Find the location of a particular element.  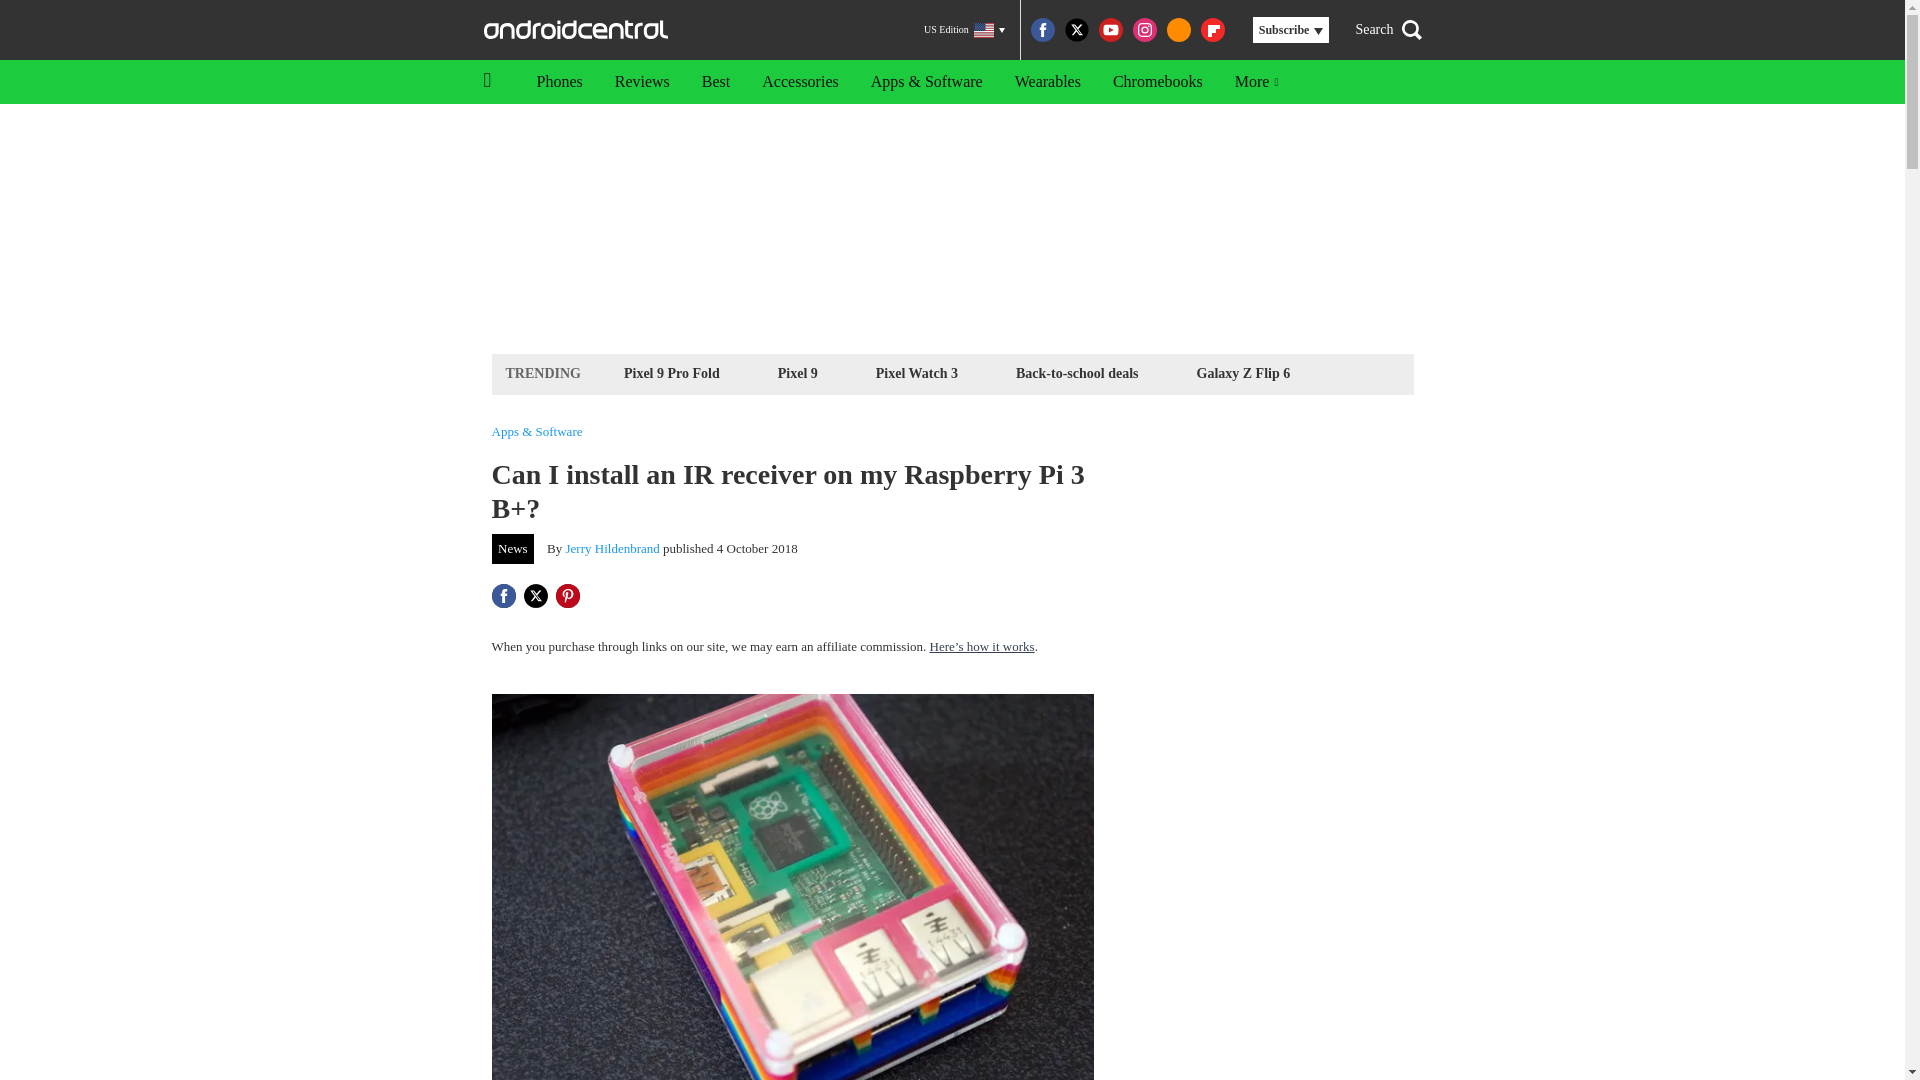

Accessories is located at coordinates (800, 82).